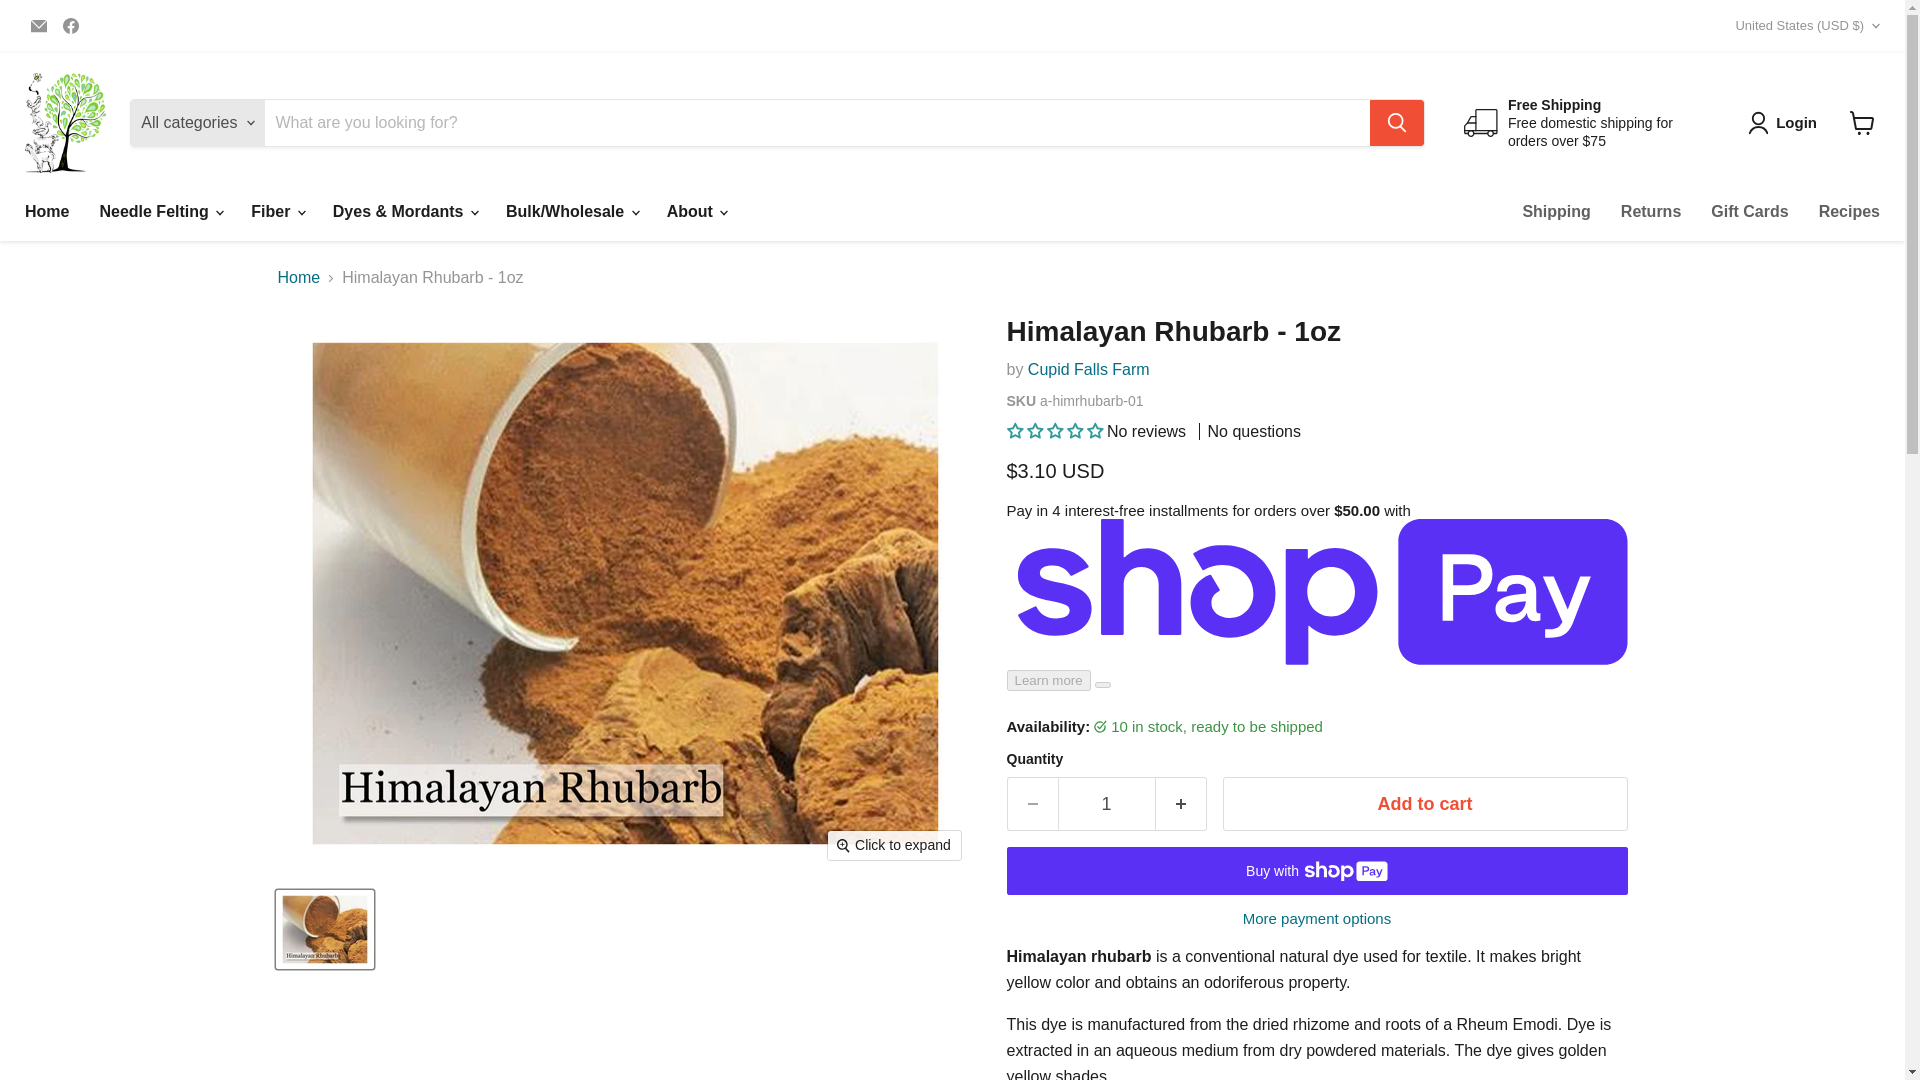 The width and height of the screenshot is (1920, 1080). Describe the element at coordinates (1862, 122) in the screenshot. I see `View cart` at that location.